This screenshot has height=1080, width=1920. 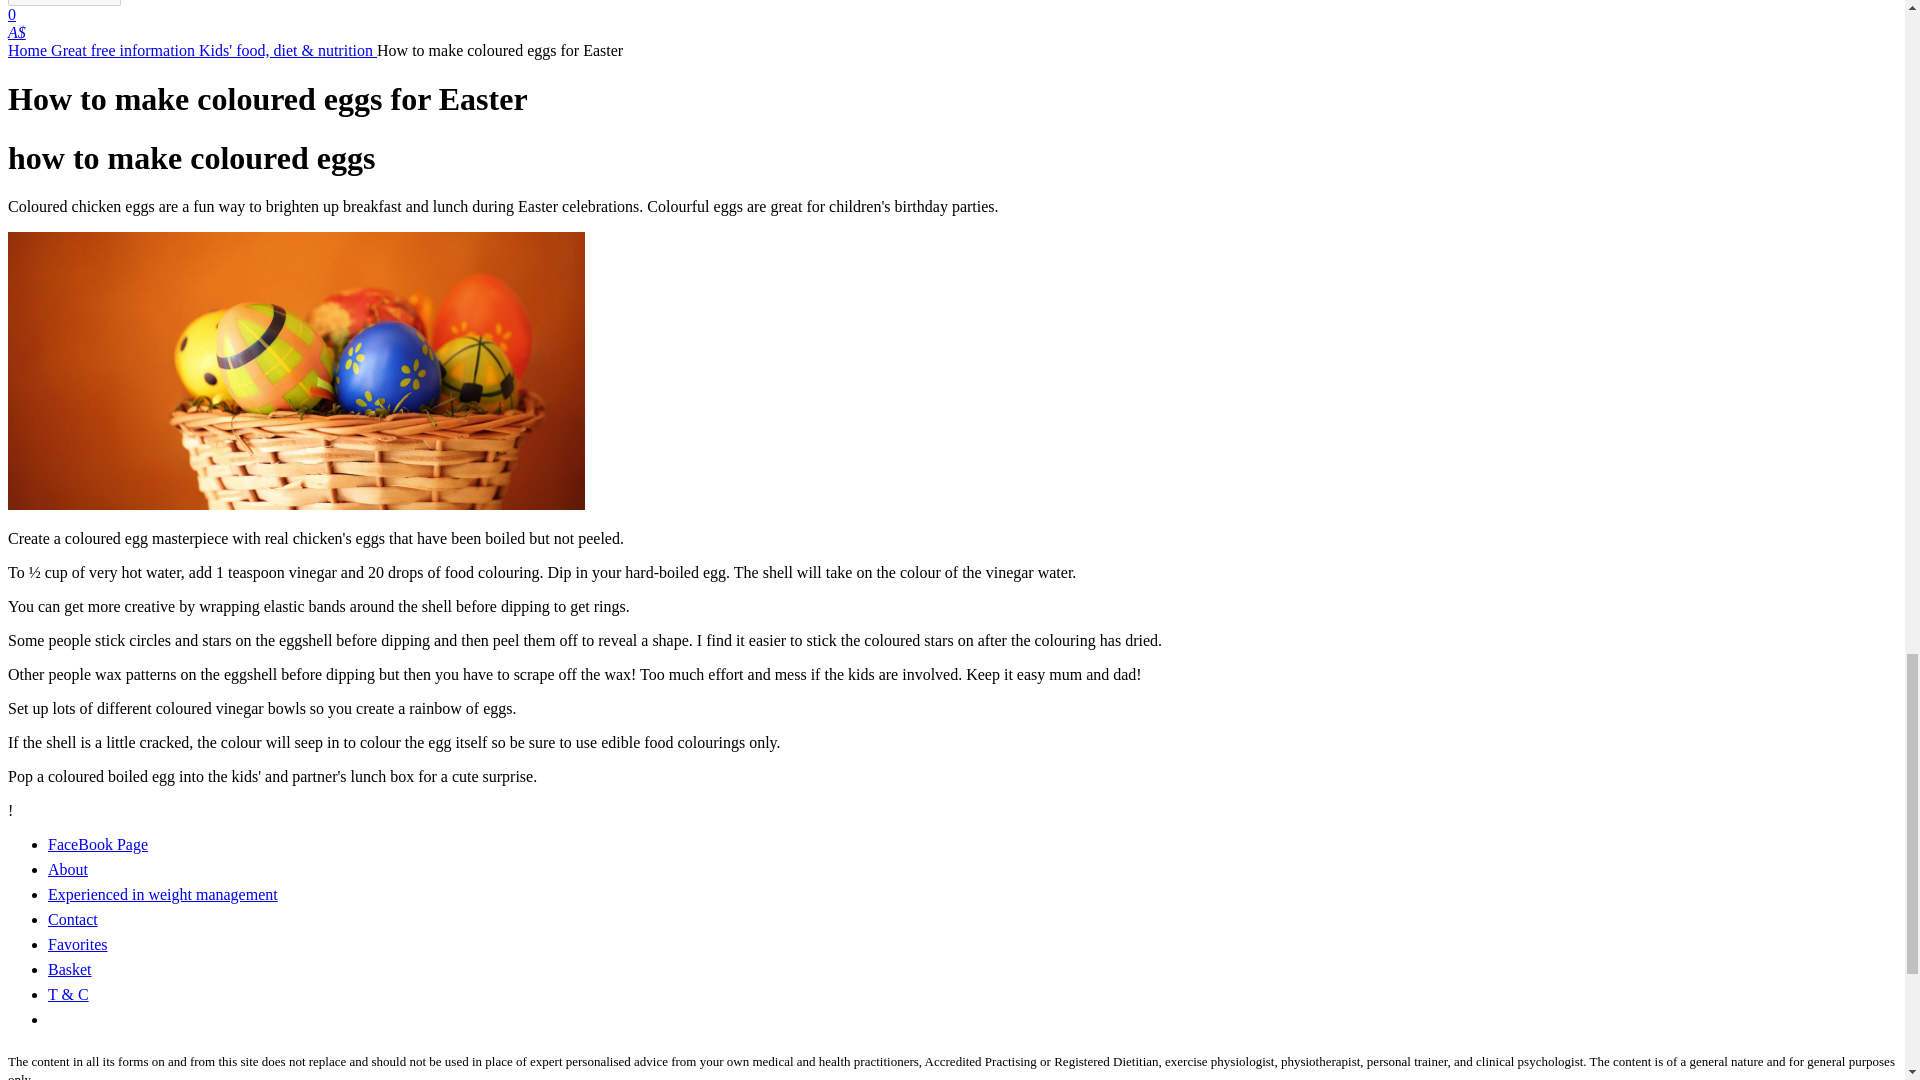 I want to click on FaceBook Page, so click(x=98, y=844).